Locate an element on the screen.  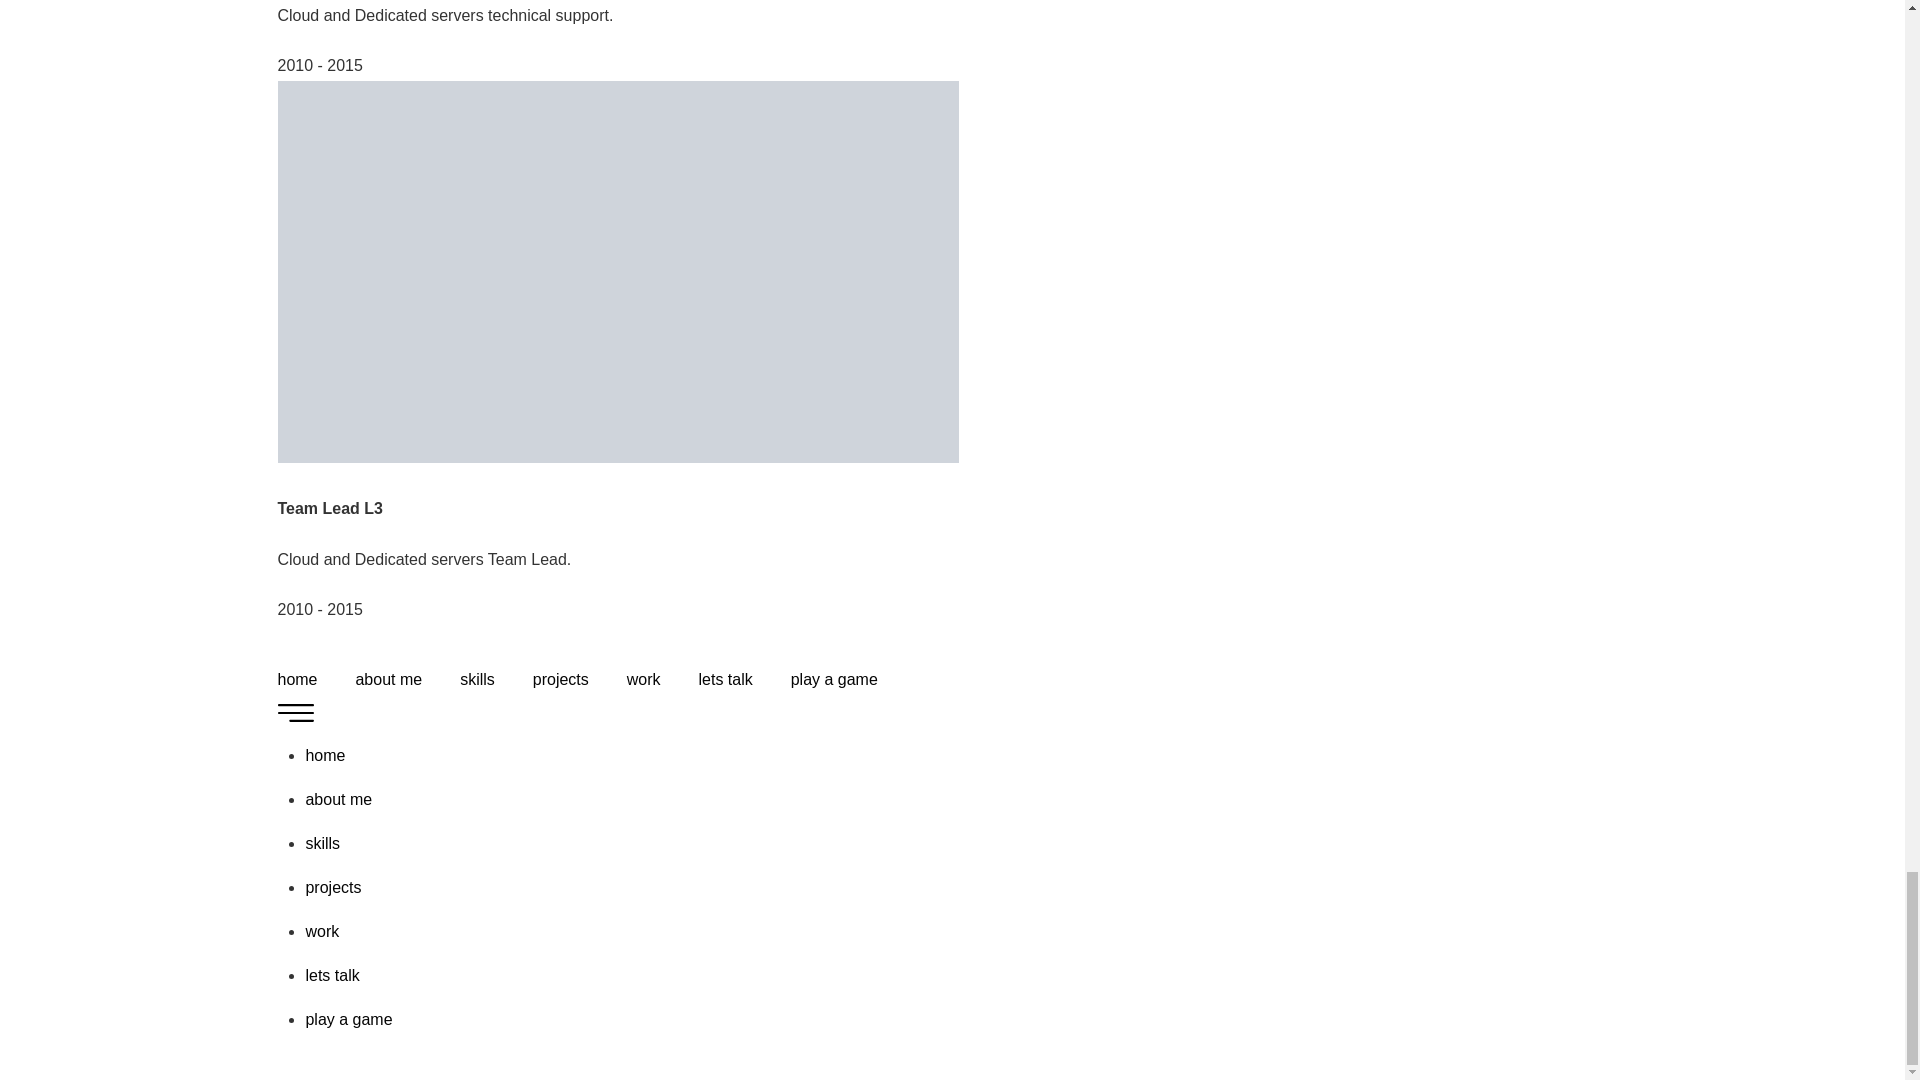
play a game is located at coordinates (348, 1019).